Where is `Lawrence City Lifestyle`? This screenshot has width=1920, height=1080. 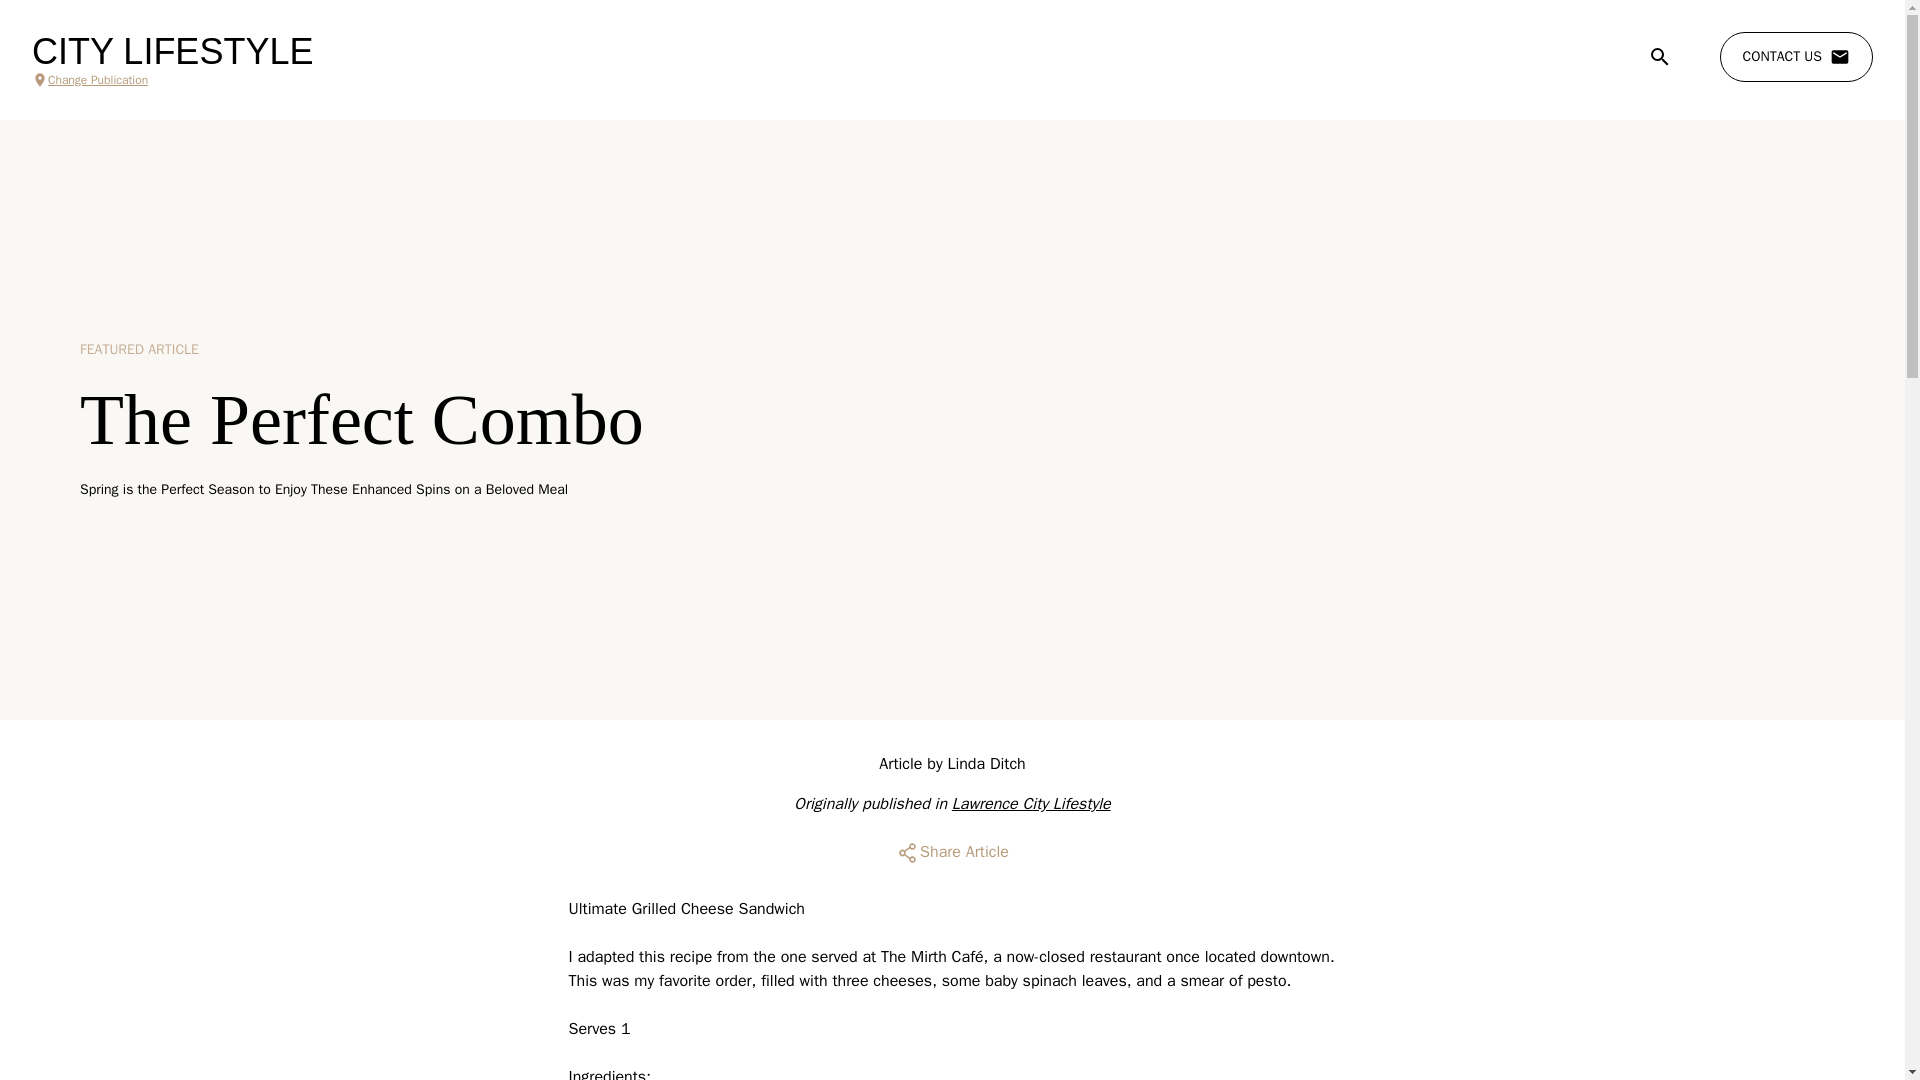
Lawrence City Lifestyle is located at coordinates (1032, 804).